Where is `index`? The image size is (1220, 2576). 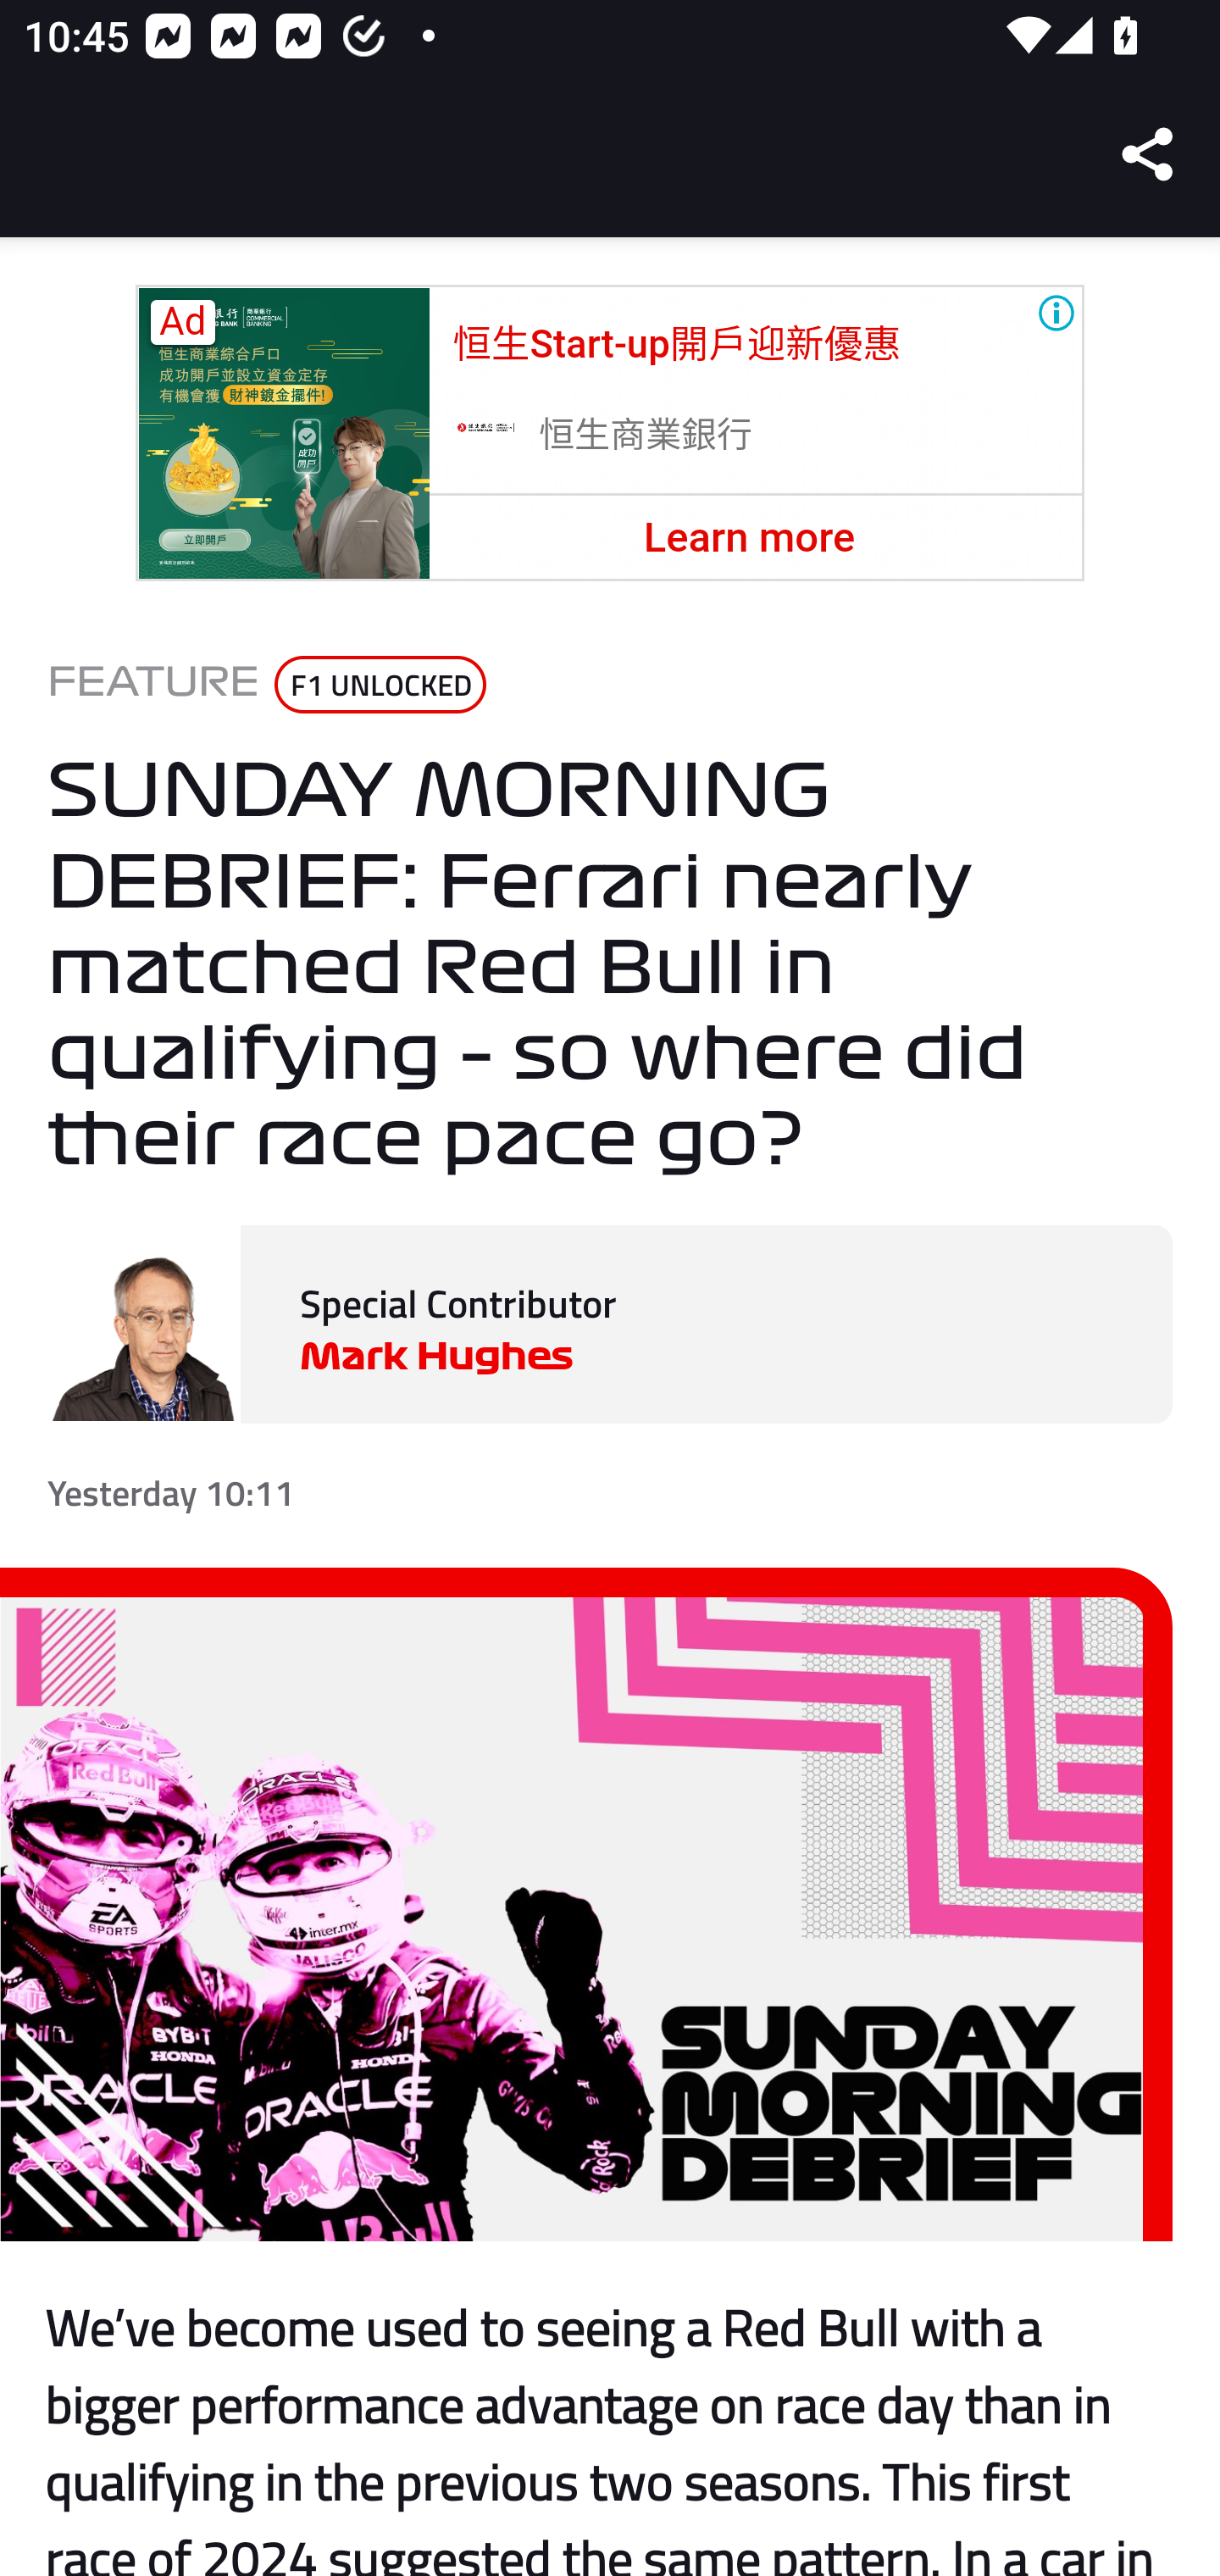 index is located at coordinates (283, 434).